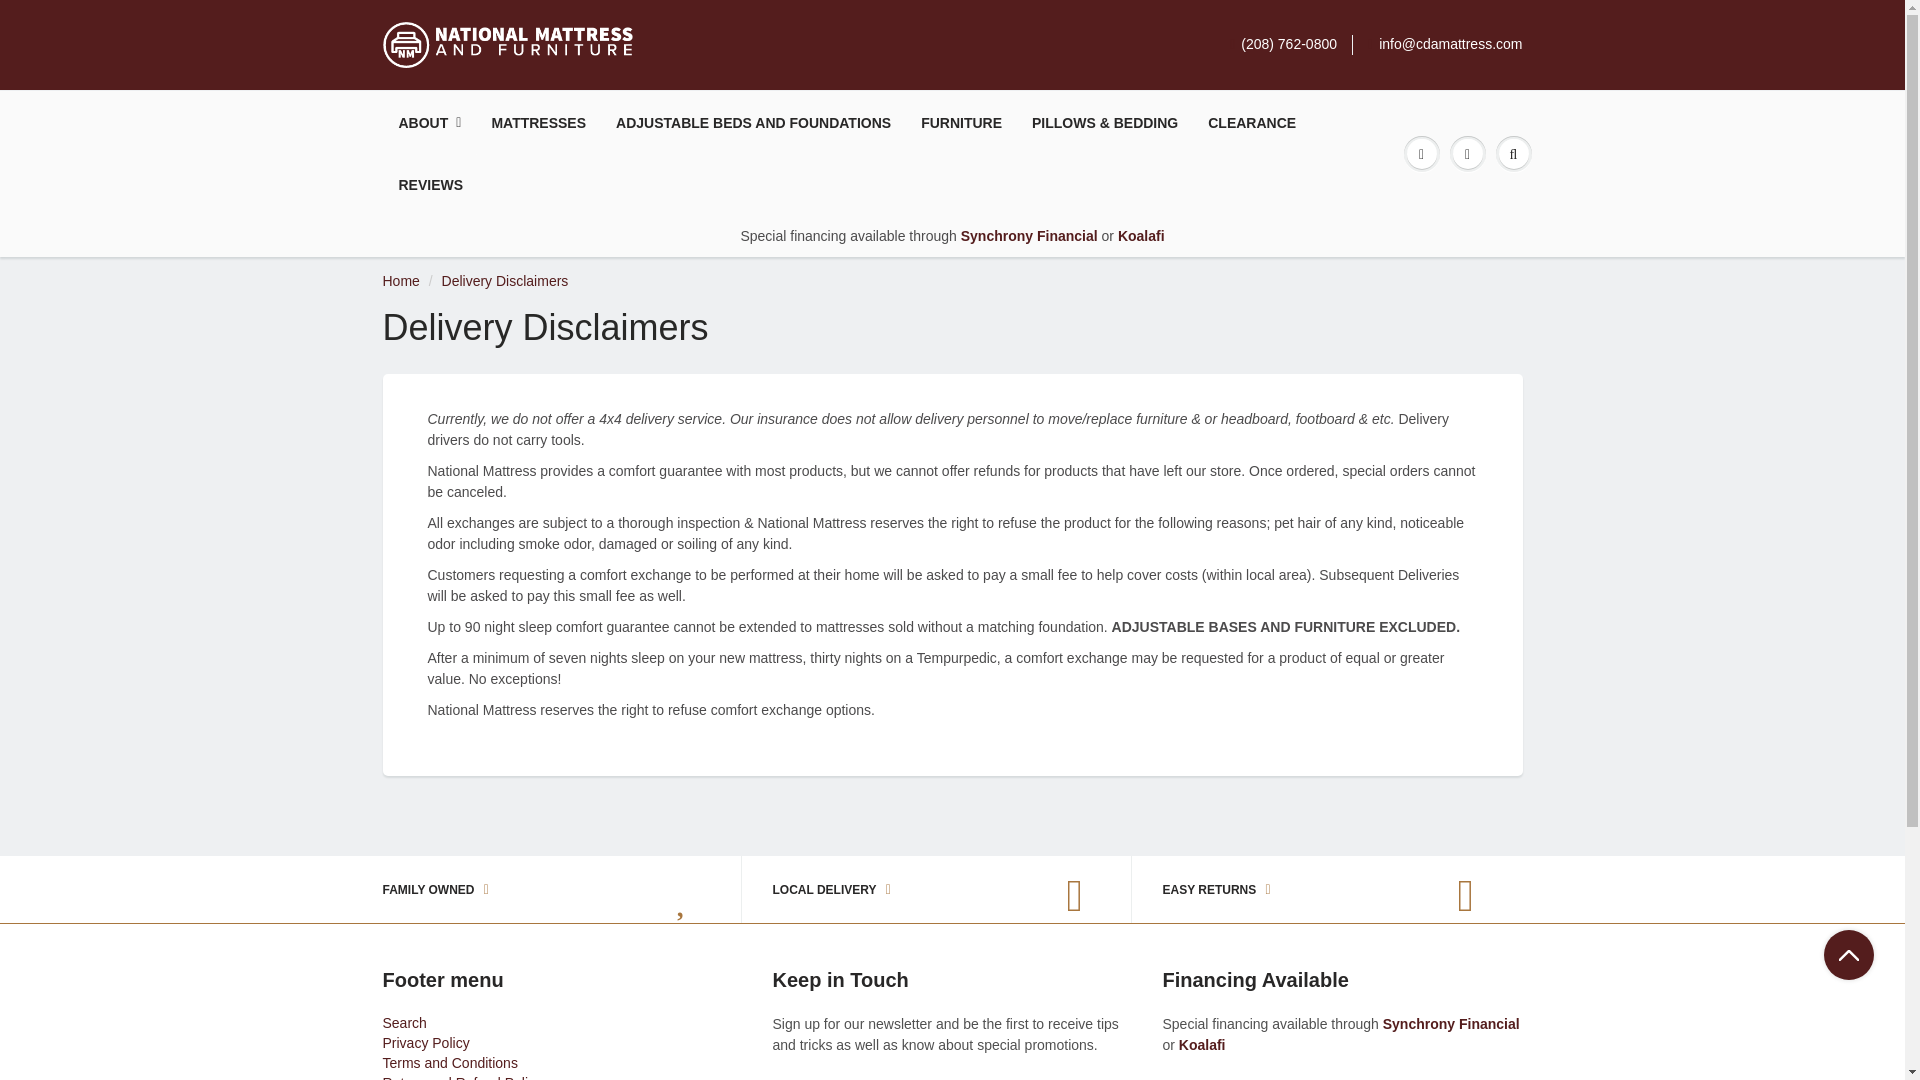  Describe the element at coordinates (538, 122) in the screenshot. I see `MATTRESSES` at that location.